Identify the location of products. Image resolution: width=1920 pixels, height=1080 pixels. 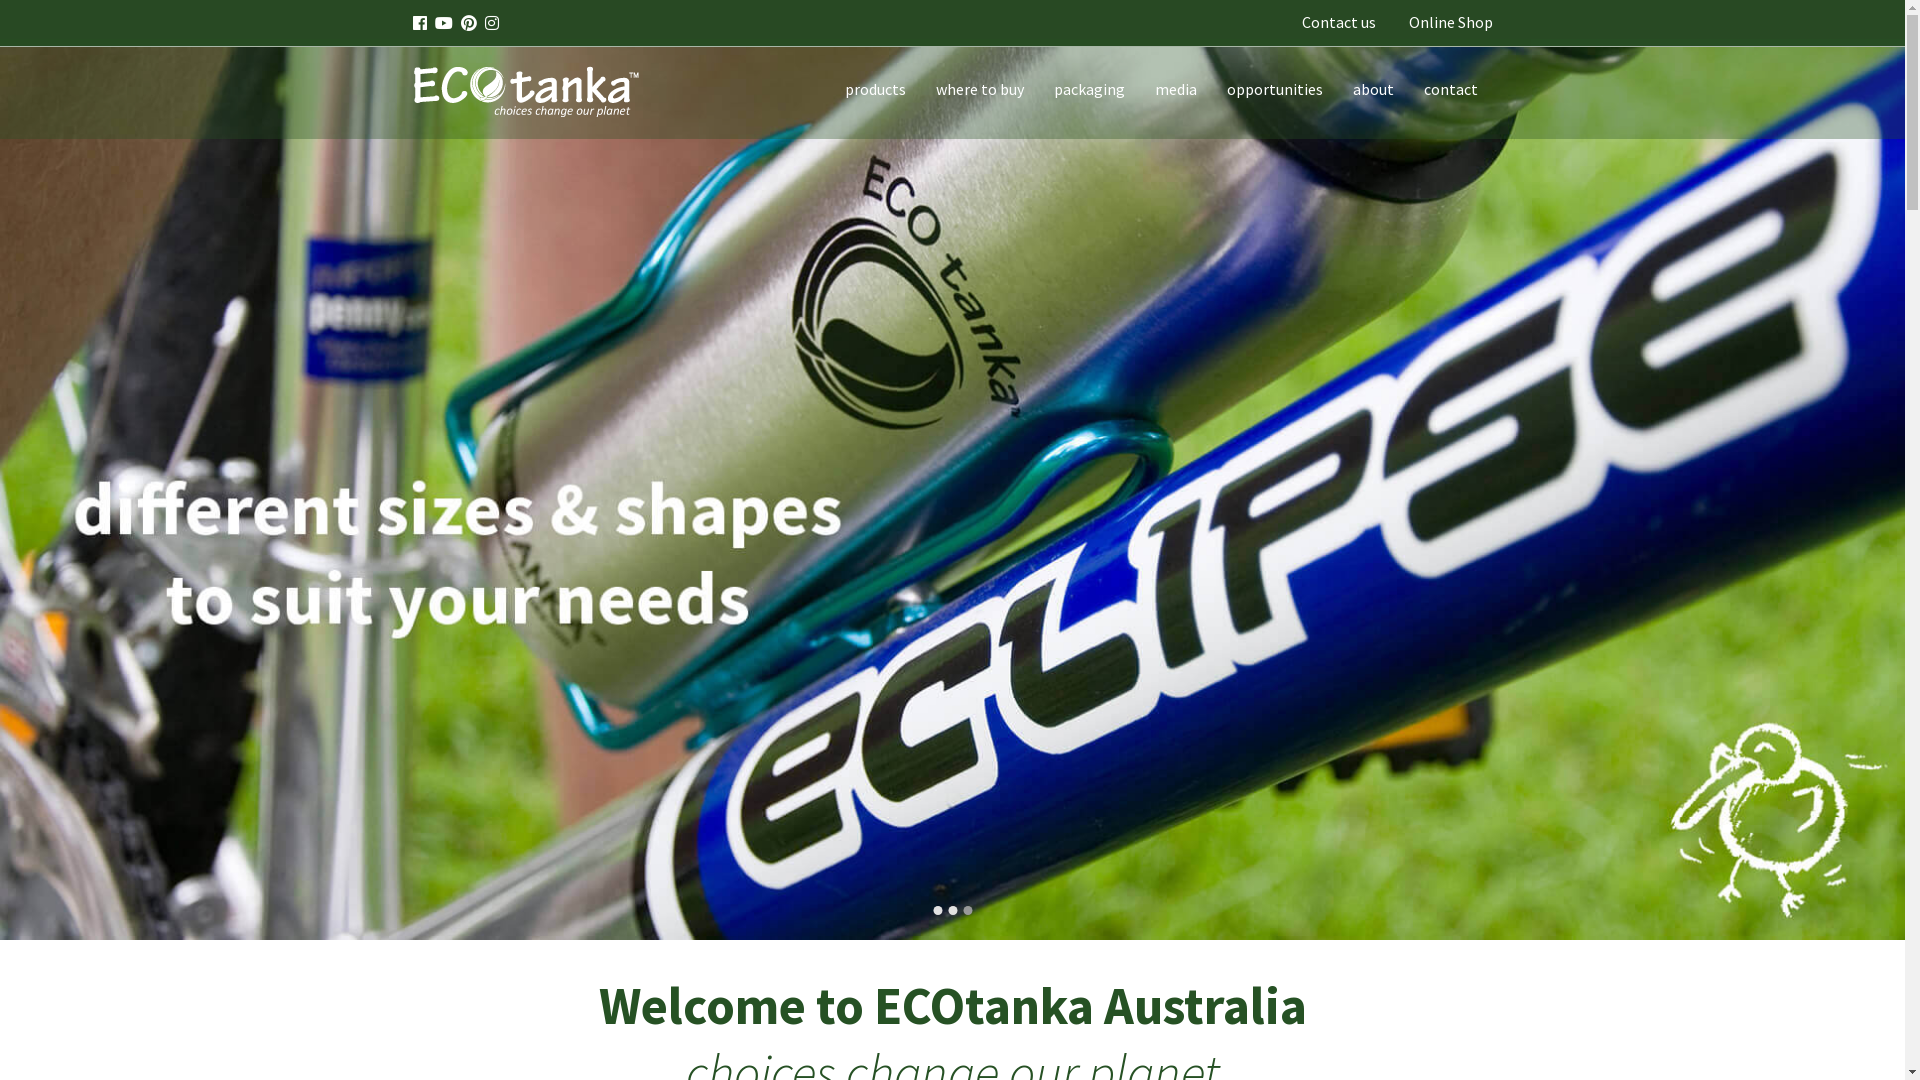
(876, 88).